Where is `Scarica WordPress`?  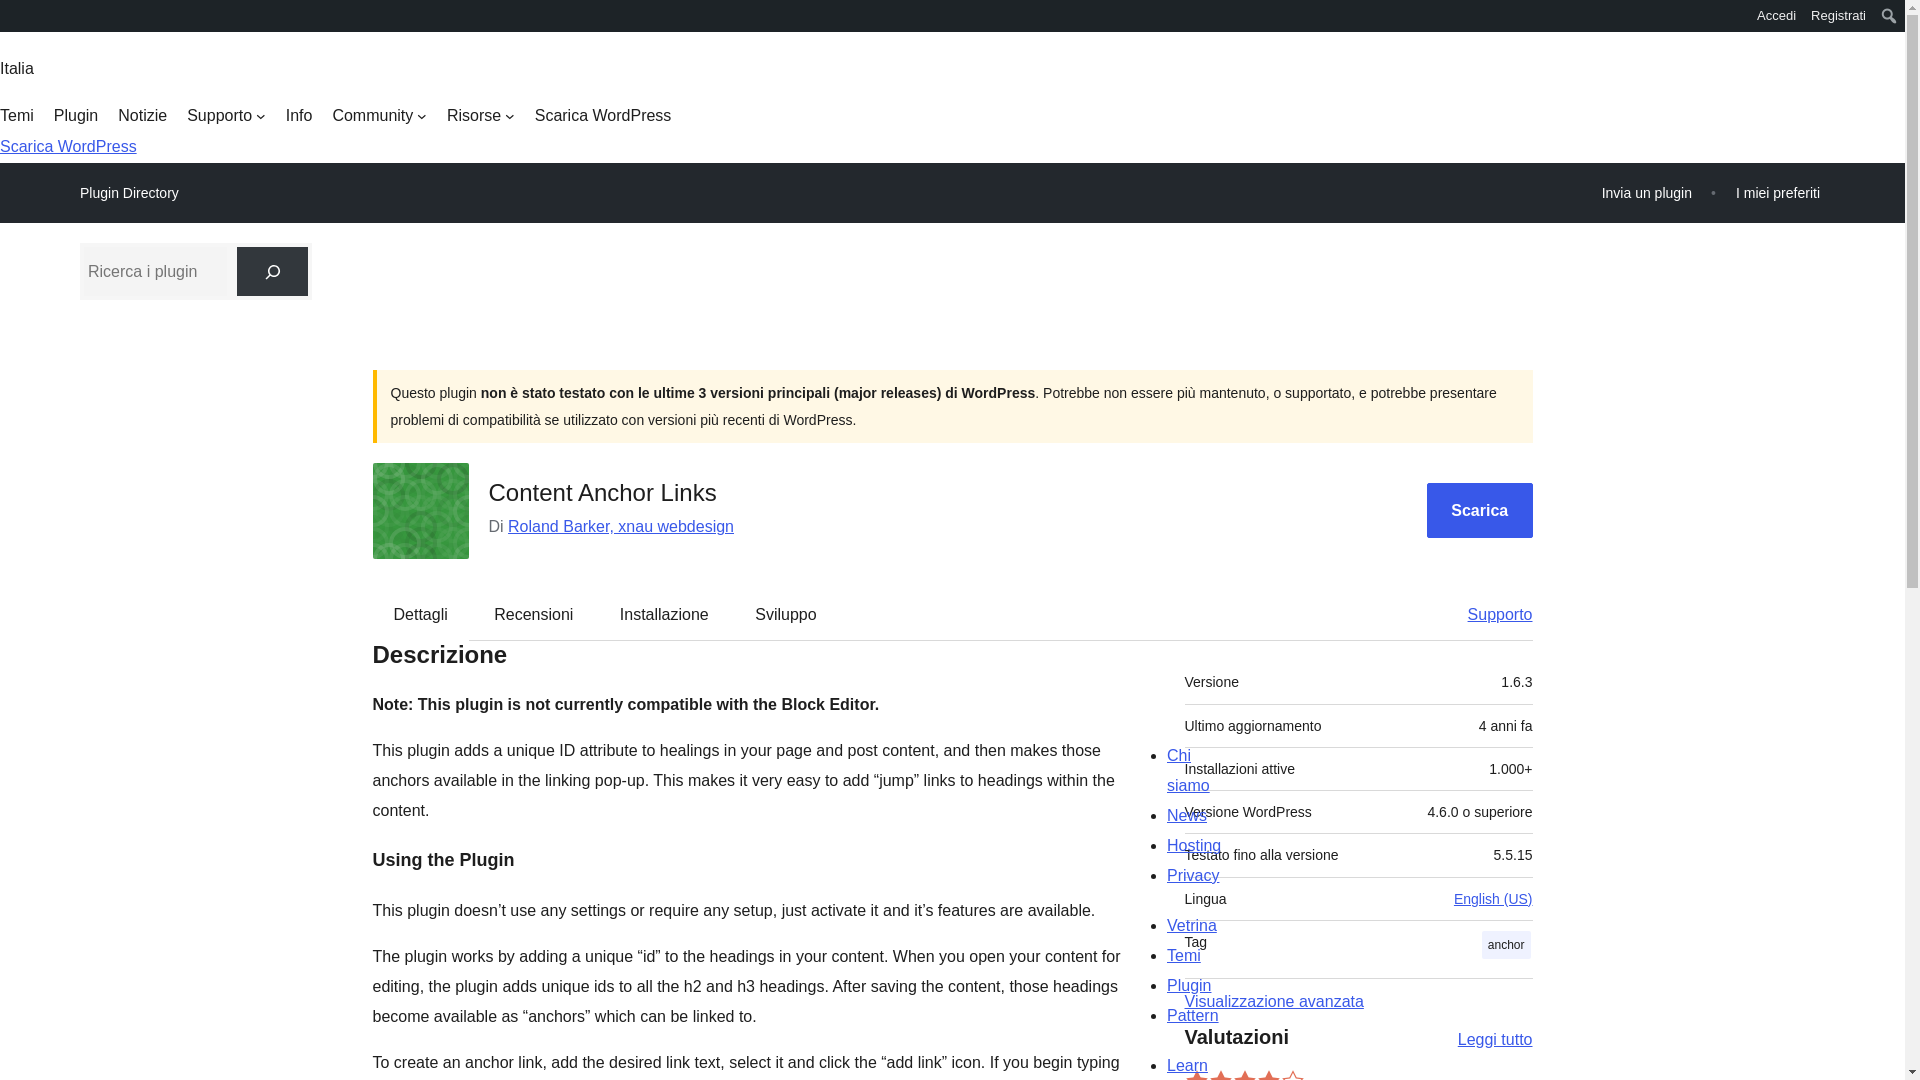
Scarica WordPress is located at coordinates (604, 116).